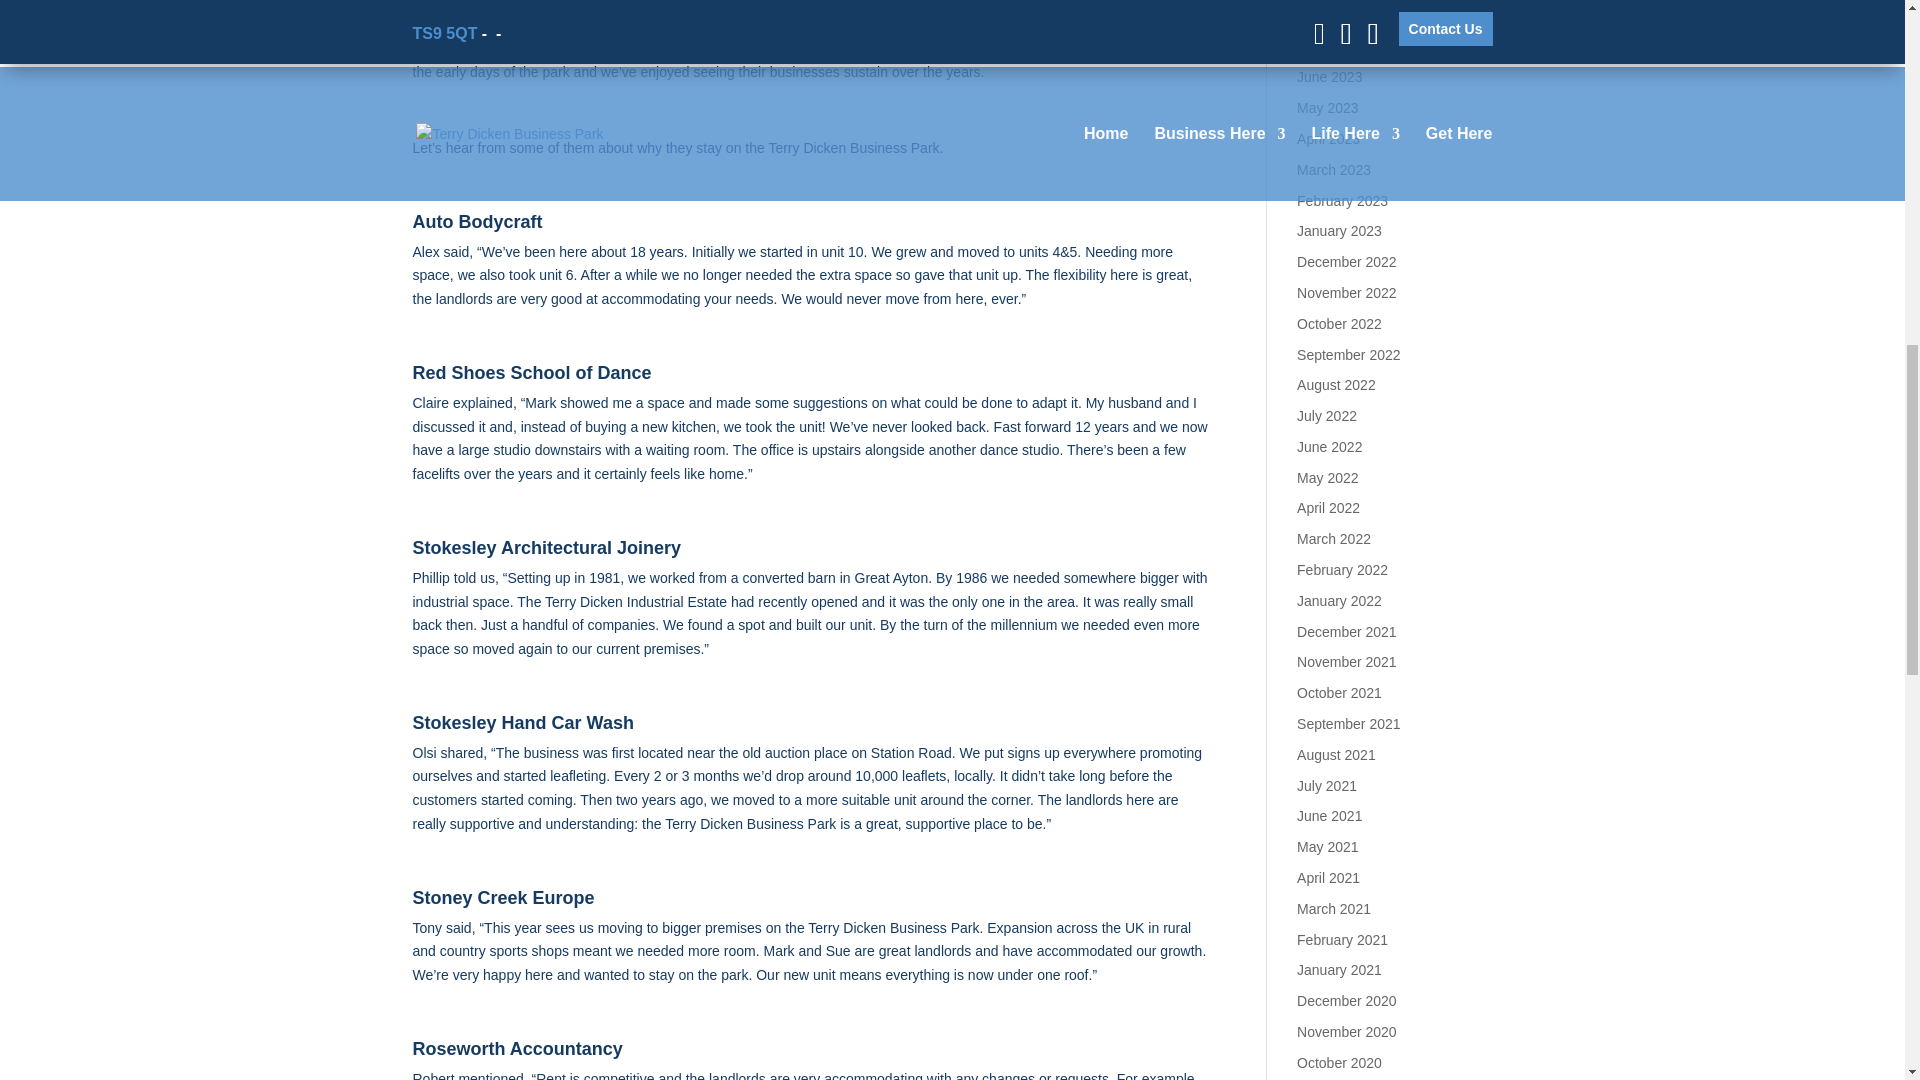 Image resolution: width=1920 pixels, height=1080 pixels. What do you see at coordinates (522, 722) in the screenshot?
I see `Stokesley Hand Car Wash` at bounding box center [522, 722].